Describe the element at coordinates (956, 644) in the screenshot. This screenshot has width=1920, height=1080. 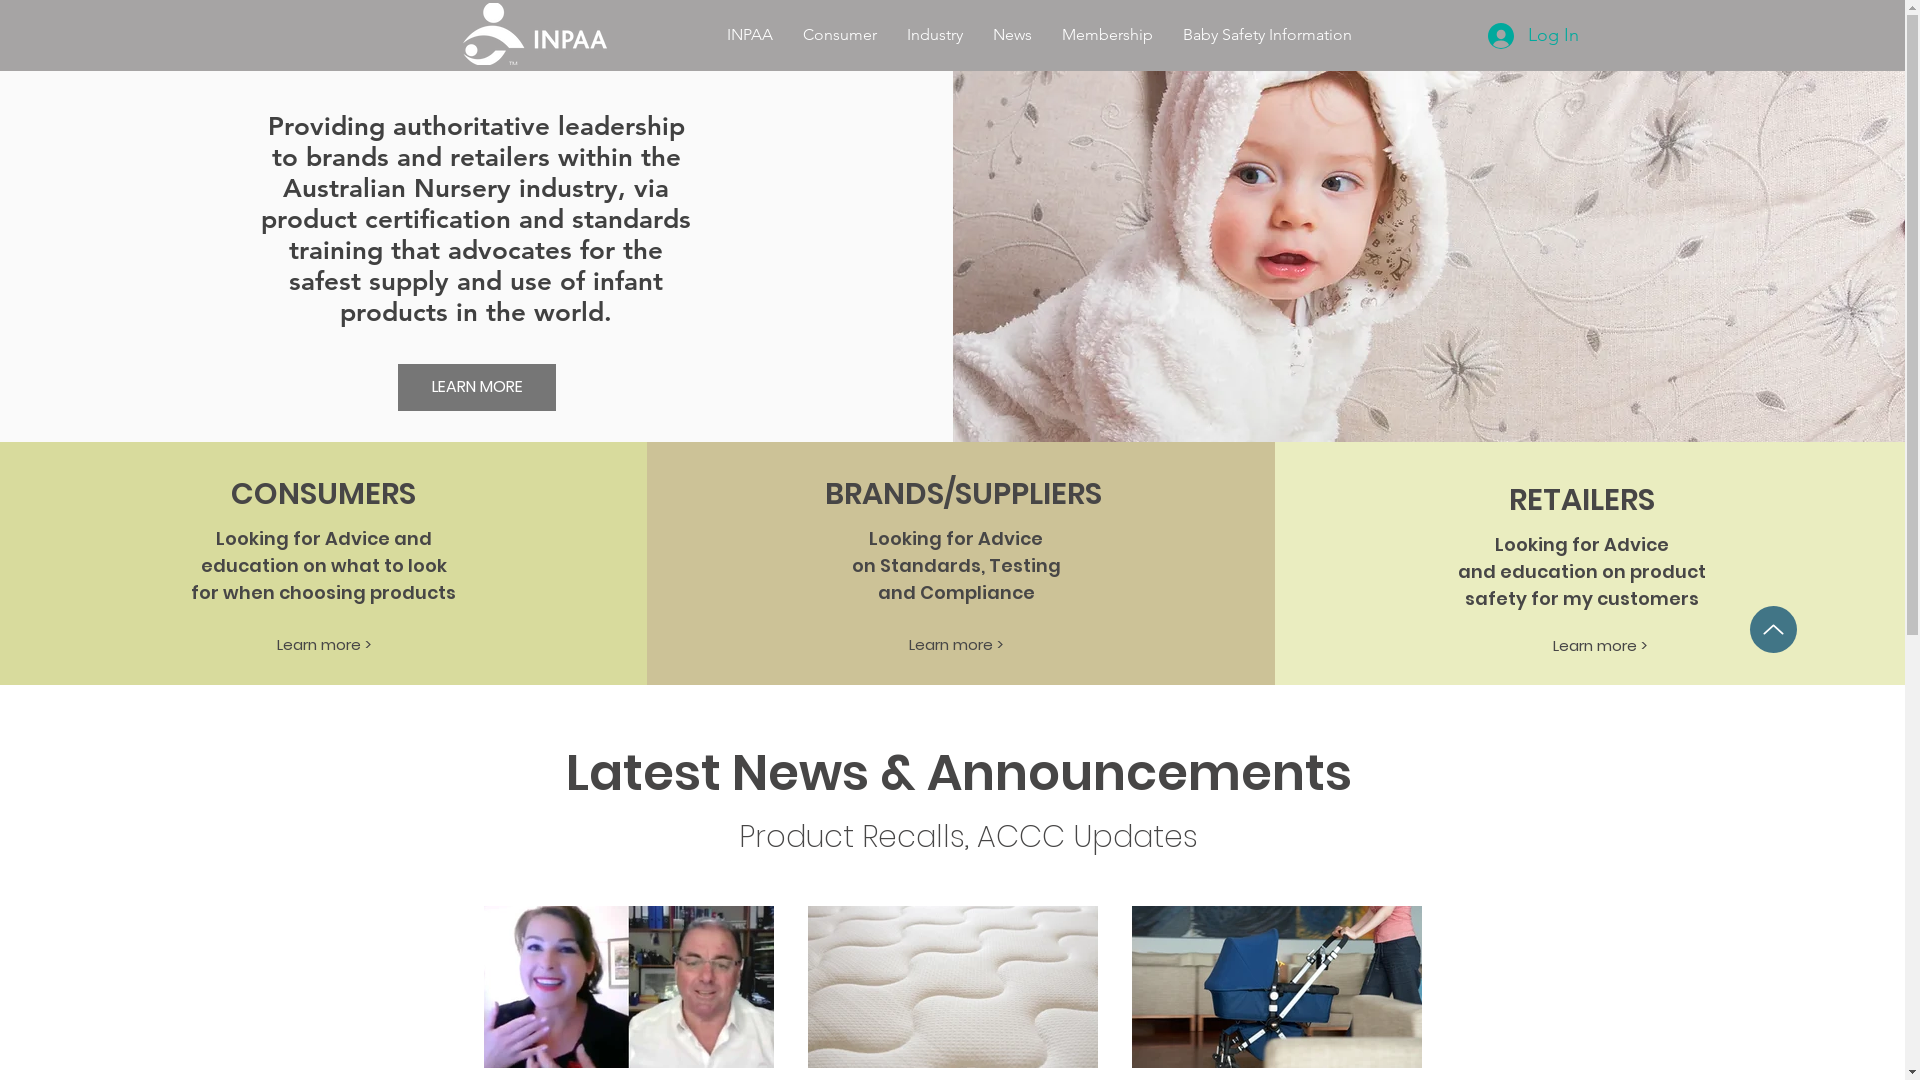
I see `Learn more >` at that location.